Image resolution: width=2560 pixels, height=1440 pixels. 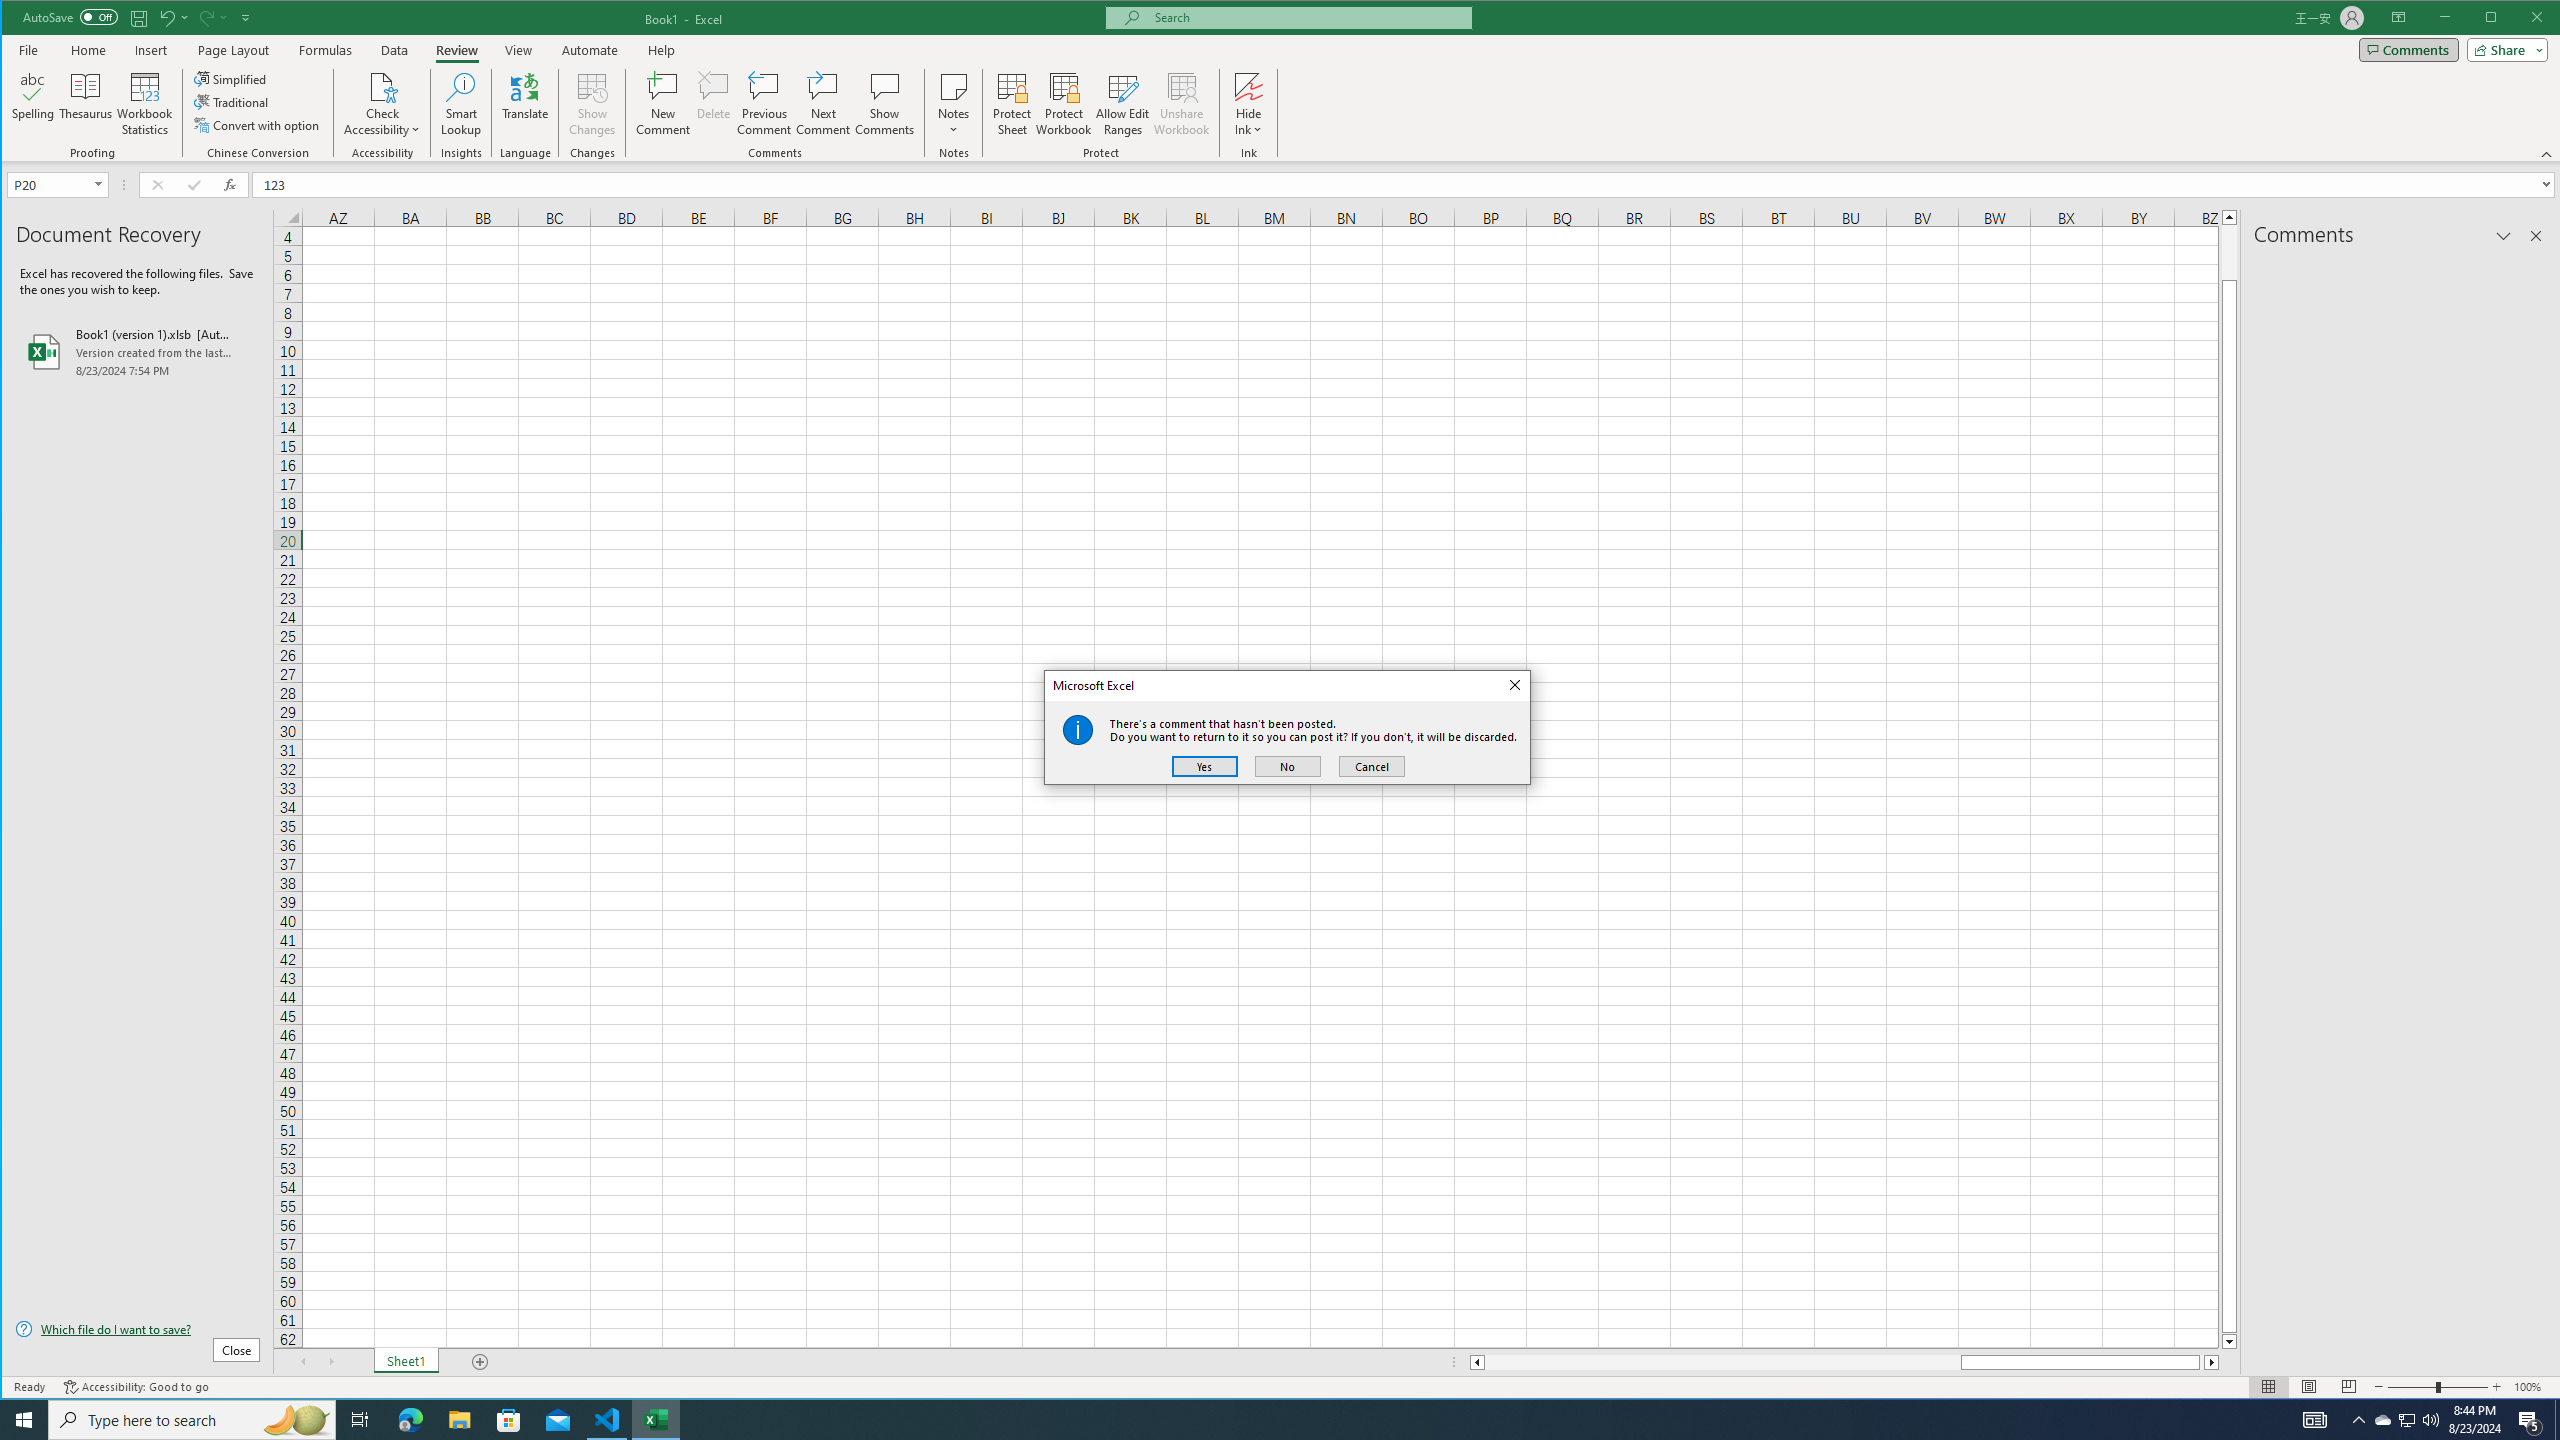 I want to click on Automate, so click(x=590, y=50).